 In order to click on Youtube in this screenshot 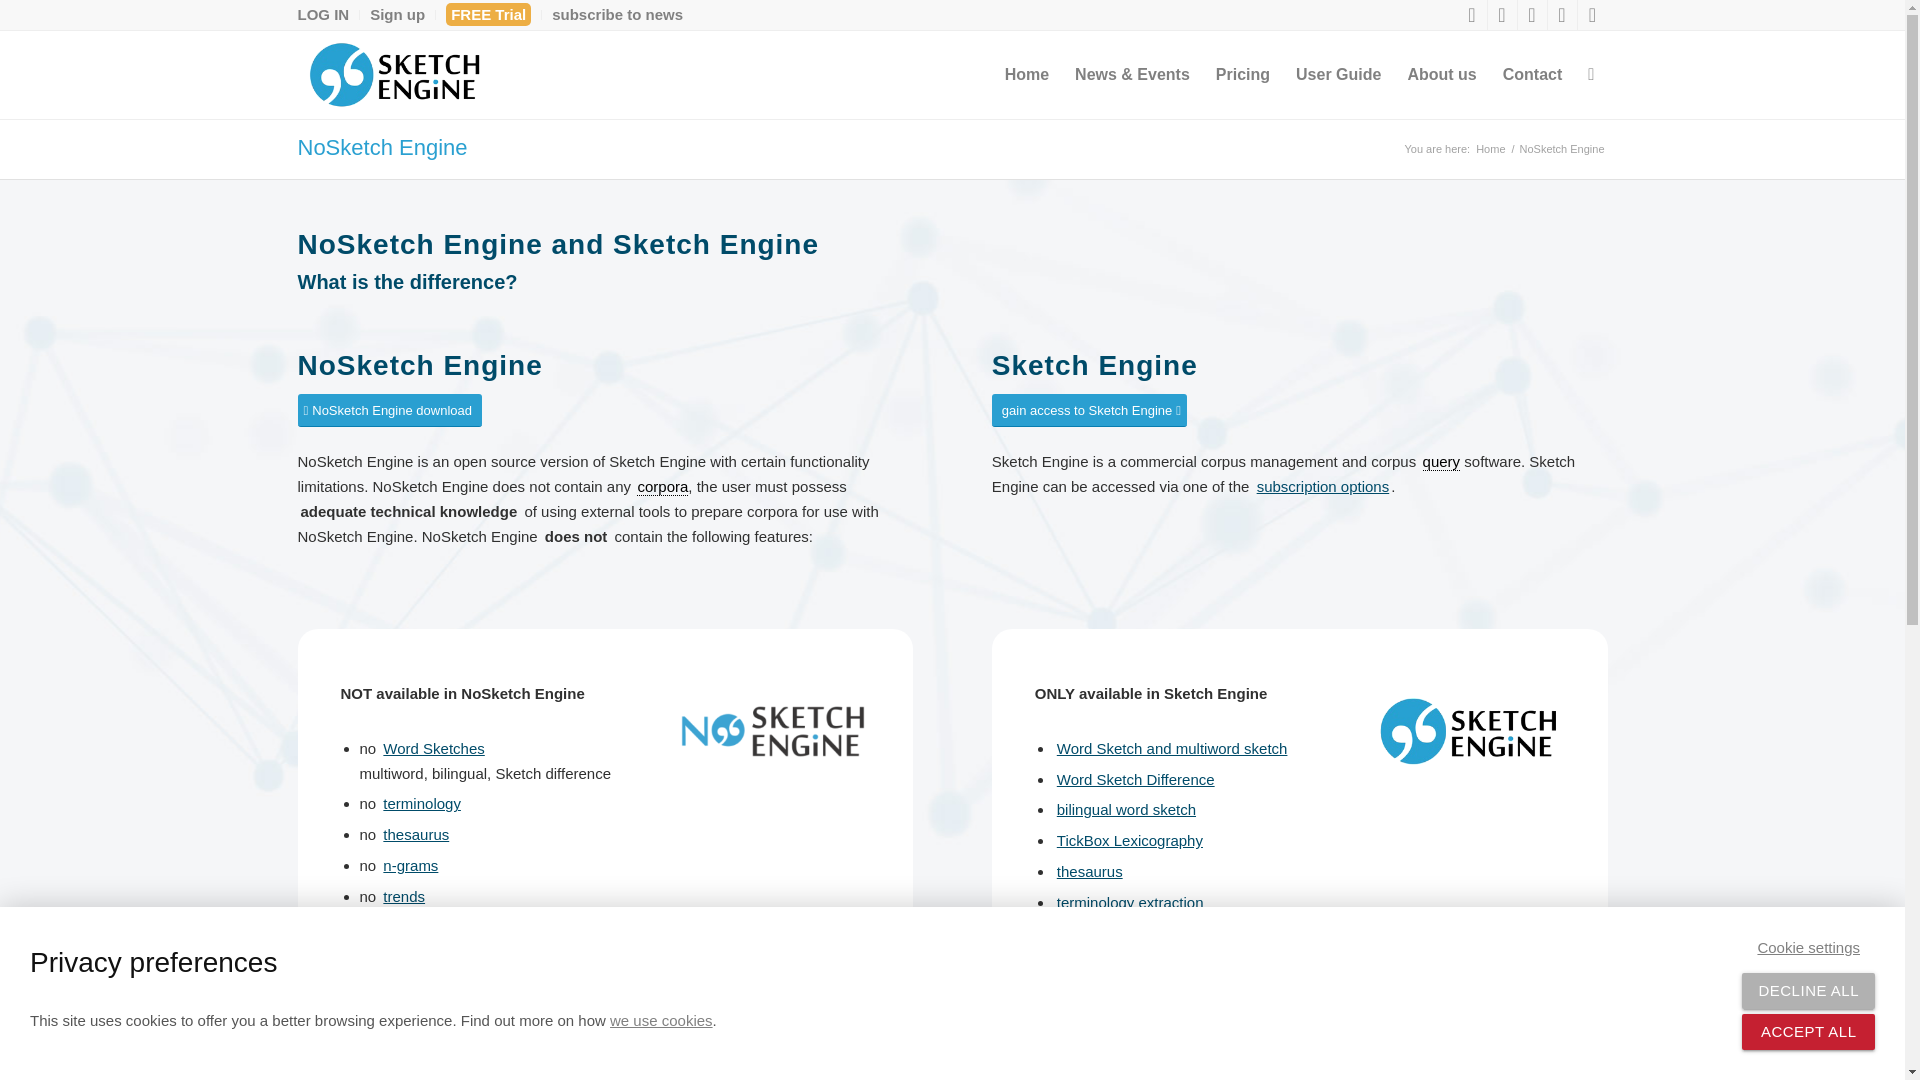, I will do `click(1562, 15)`.